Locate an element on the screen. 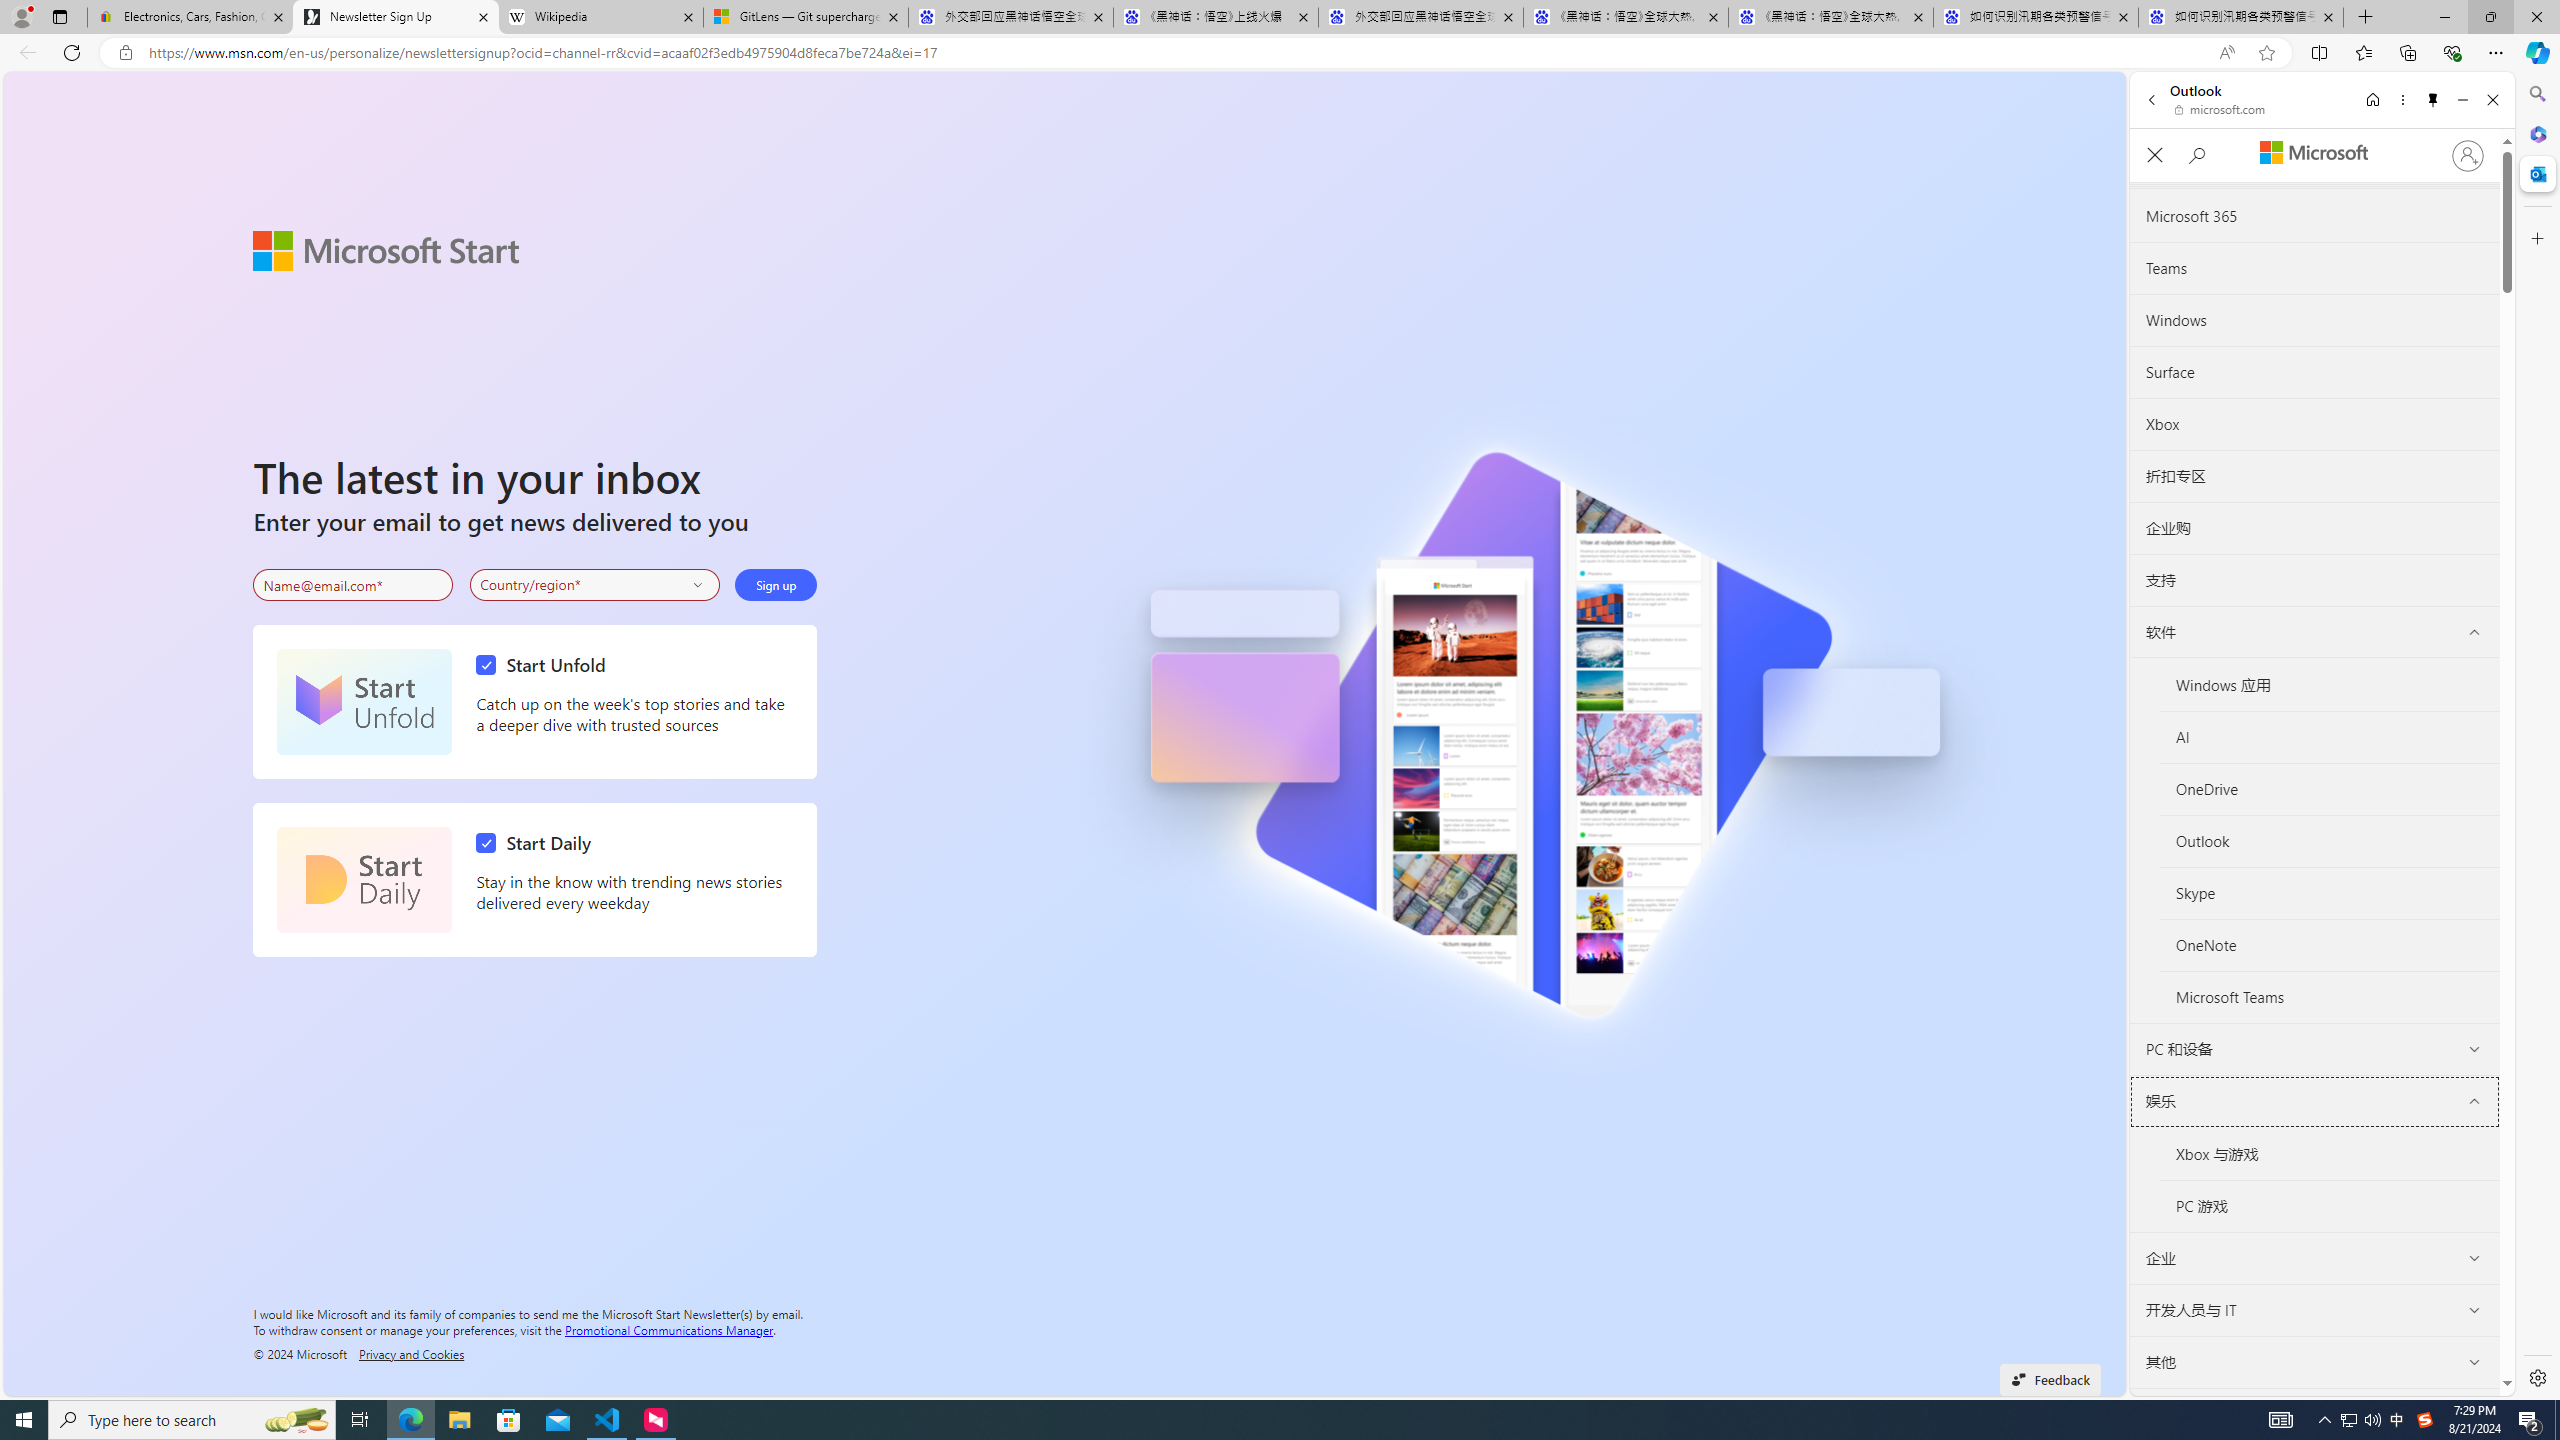 This screenshot has height=1440, width=2560. Newsletter Sign Up is located at coordinates (395, 17).